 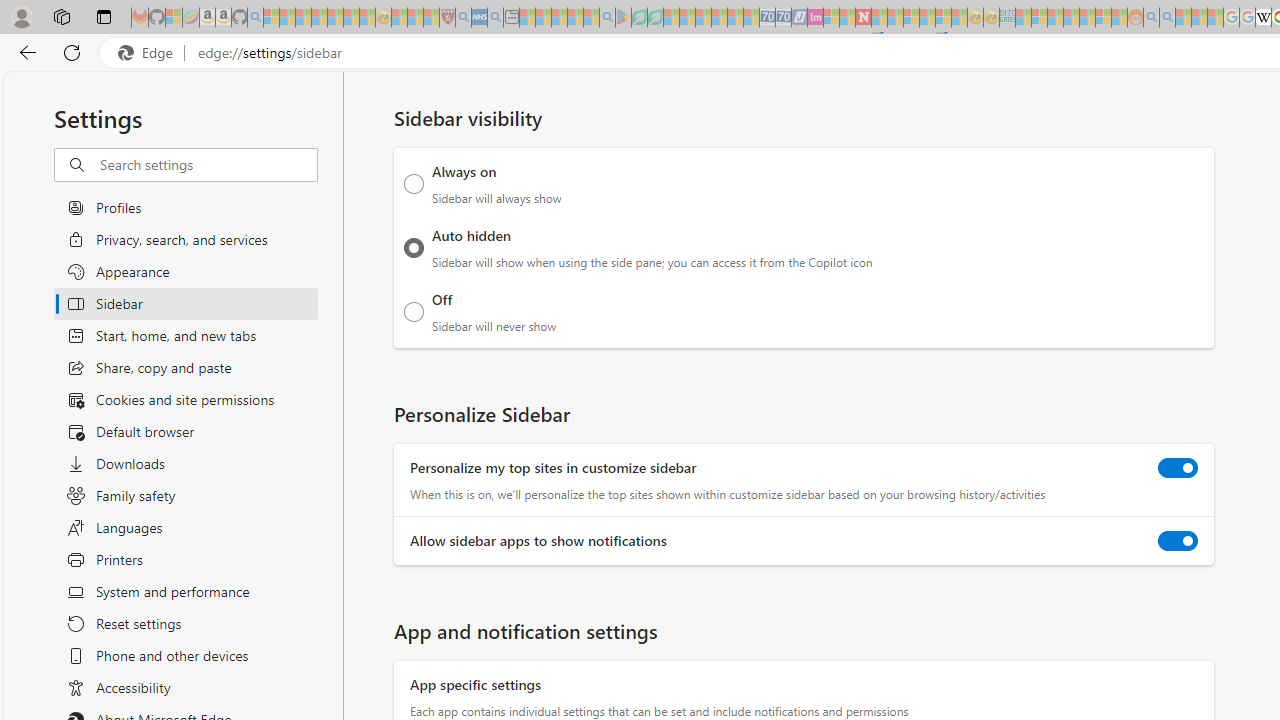 I want to click on utah sues federal government - Search - Sleeping, so click(x=495, y=18).